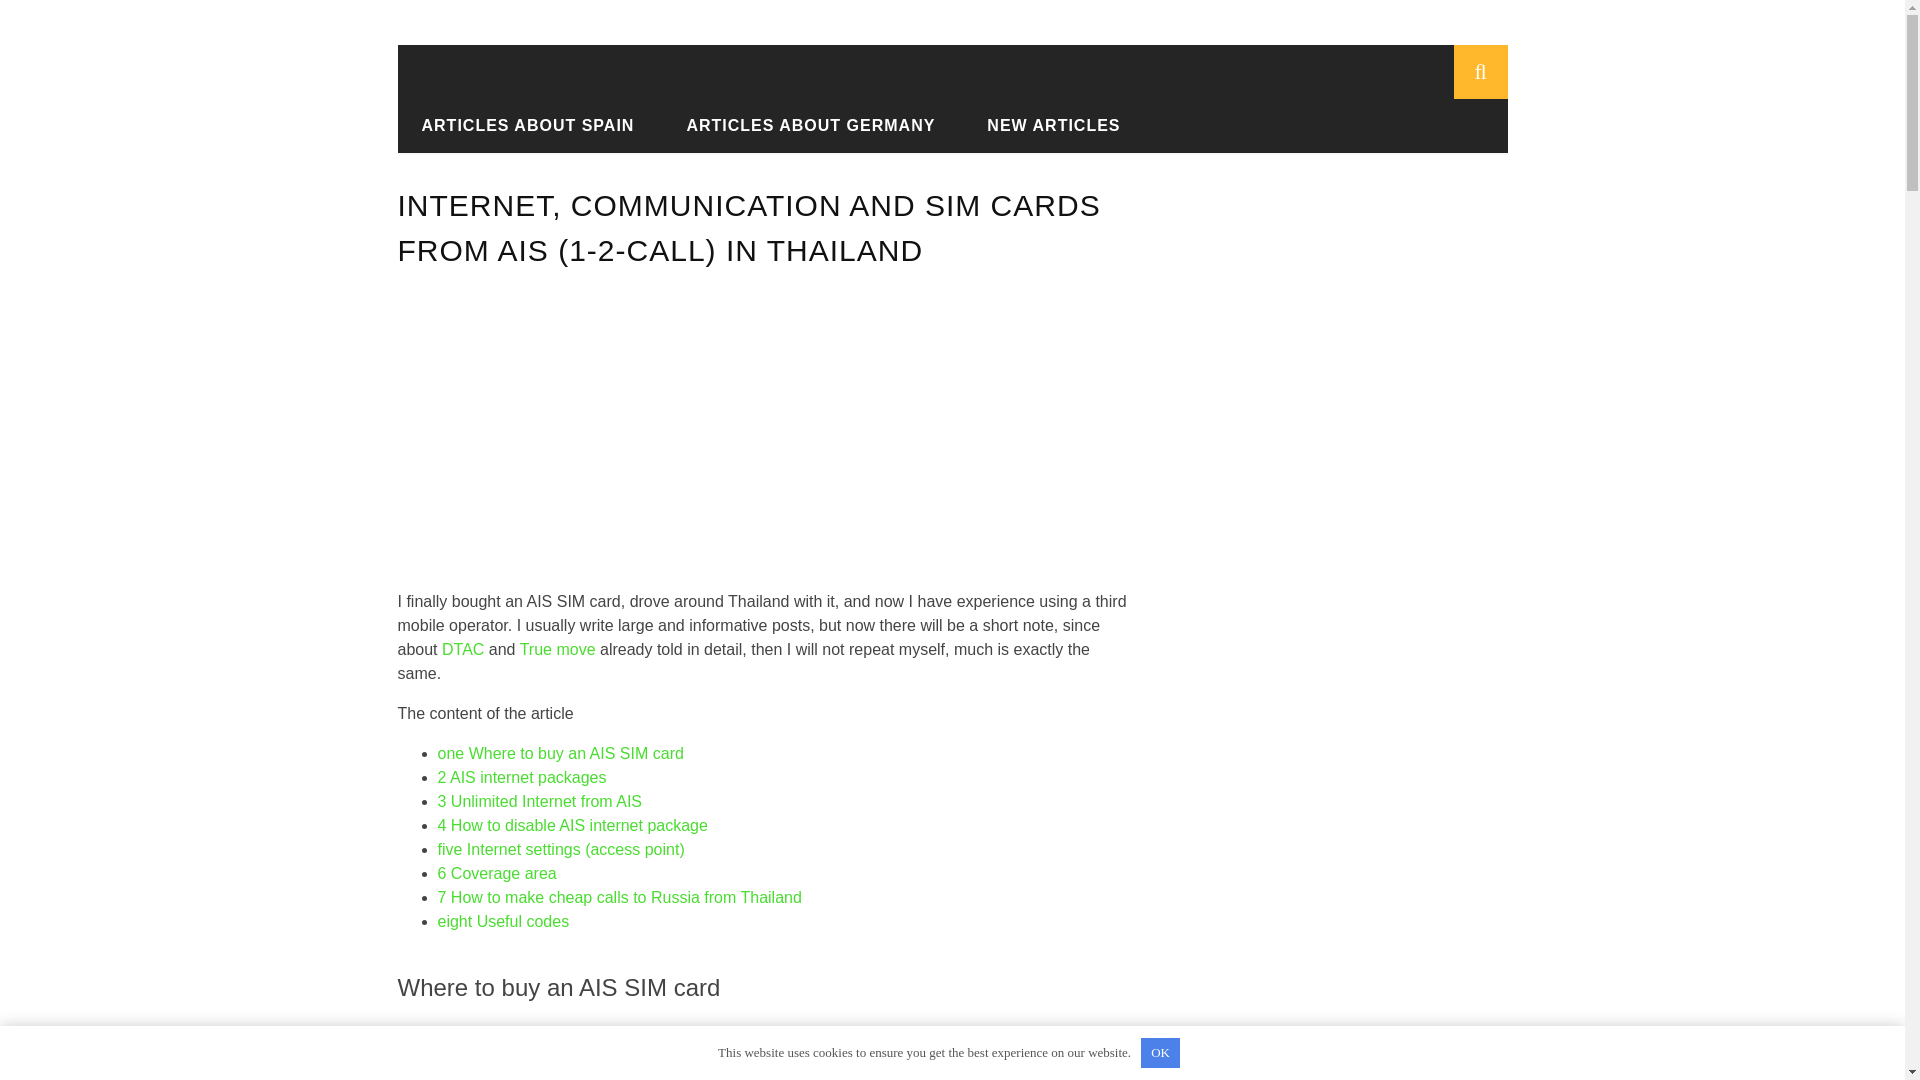 The height and width of the screenshot is (1080, 1920). I want to click on ARTICLES ABOUT GERMANY, so click(810, 124).